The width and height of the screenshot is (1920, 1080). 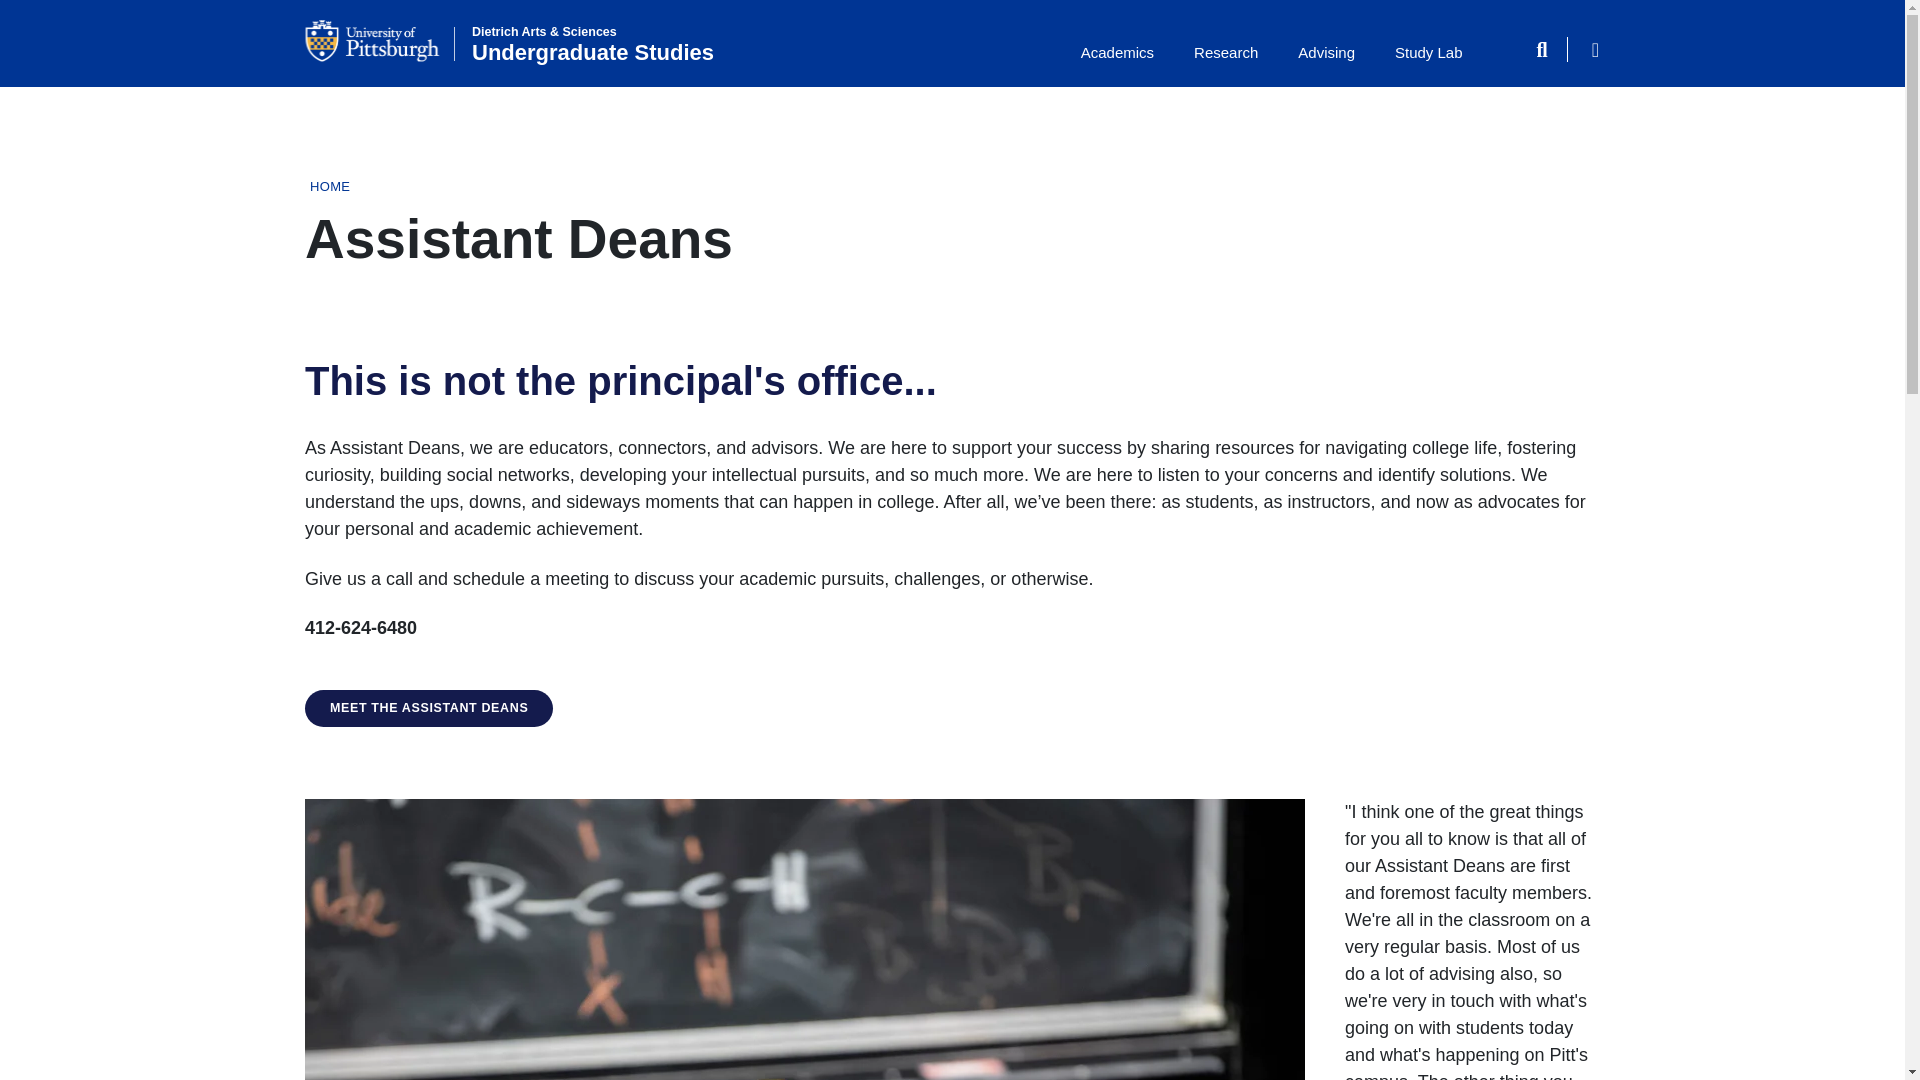 What do you see at coordinates (329, 186) in the screenshot?
I see `HOME` at bounding box center [329, 186].